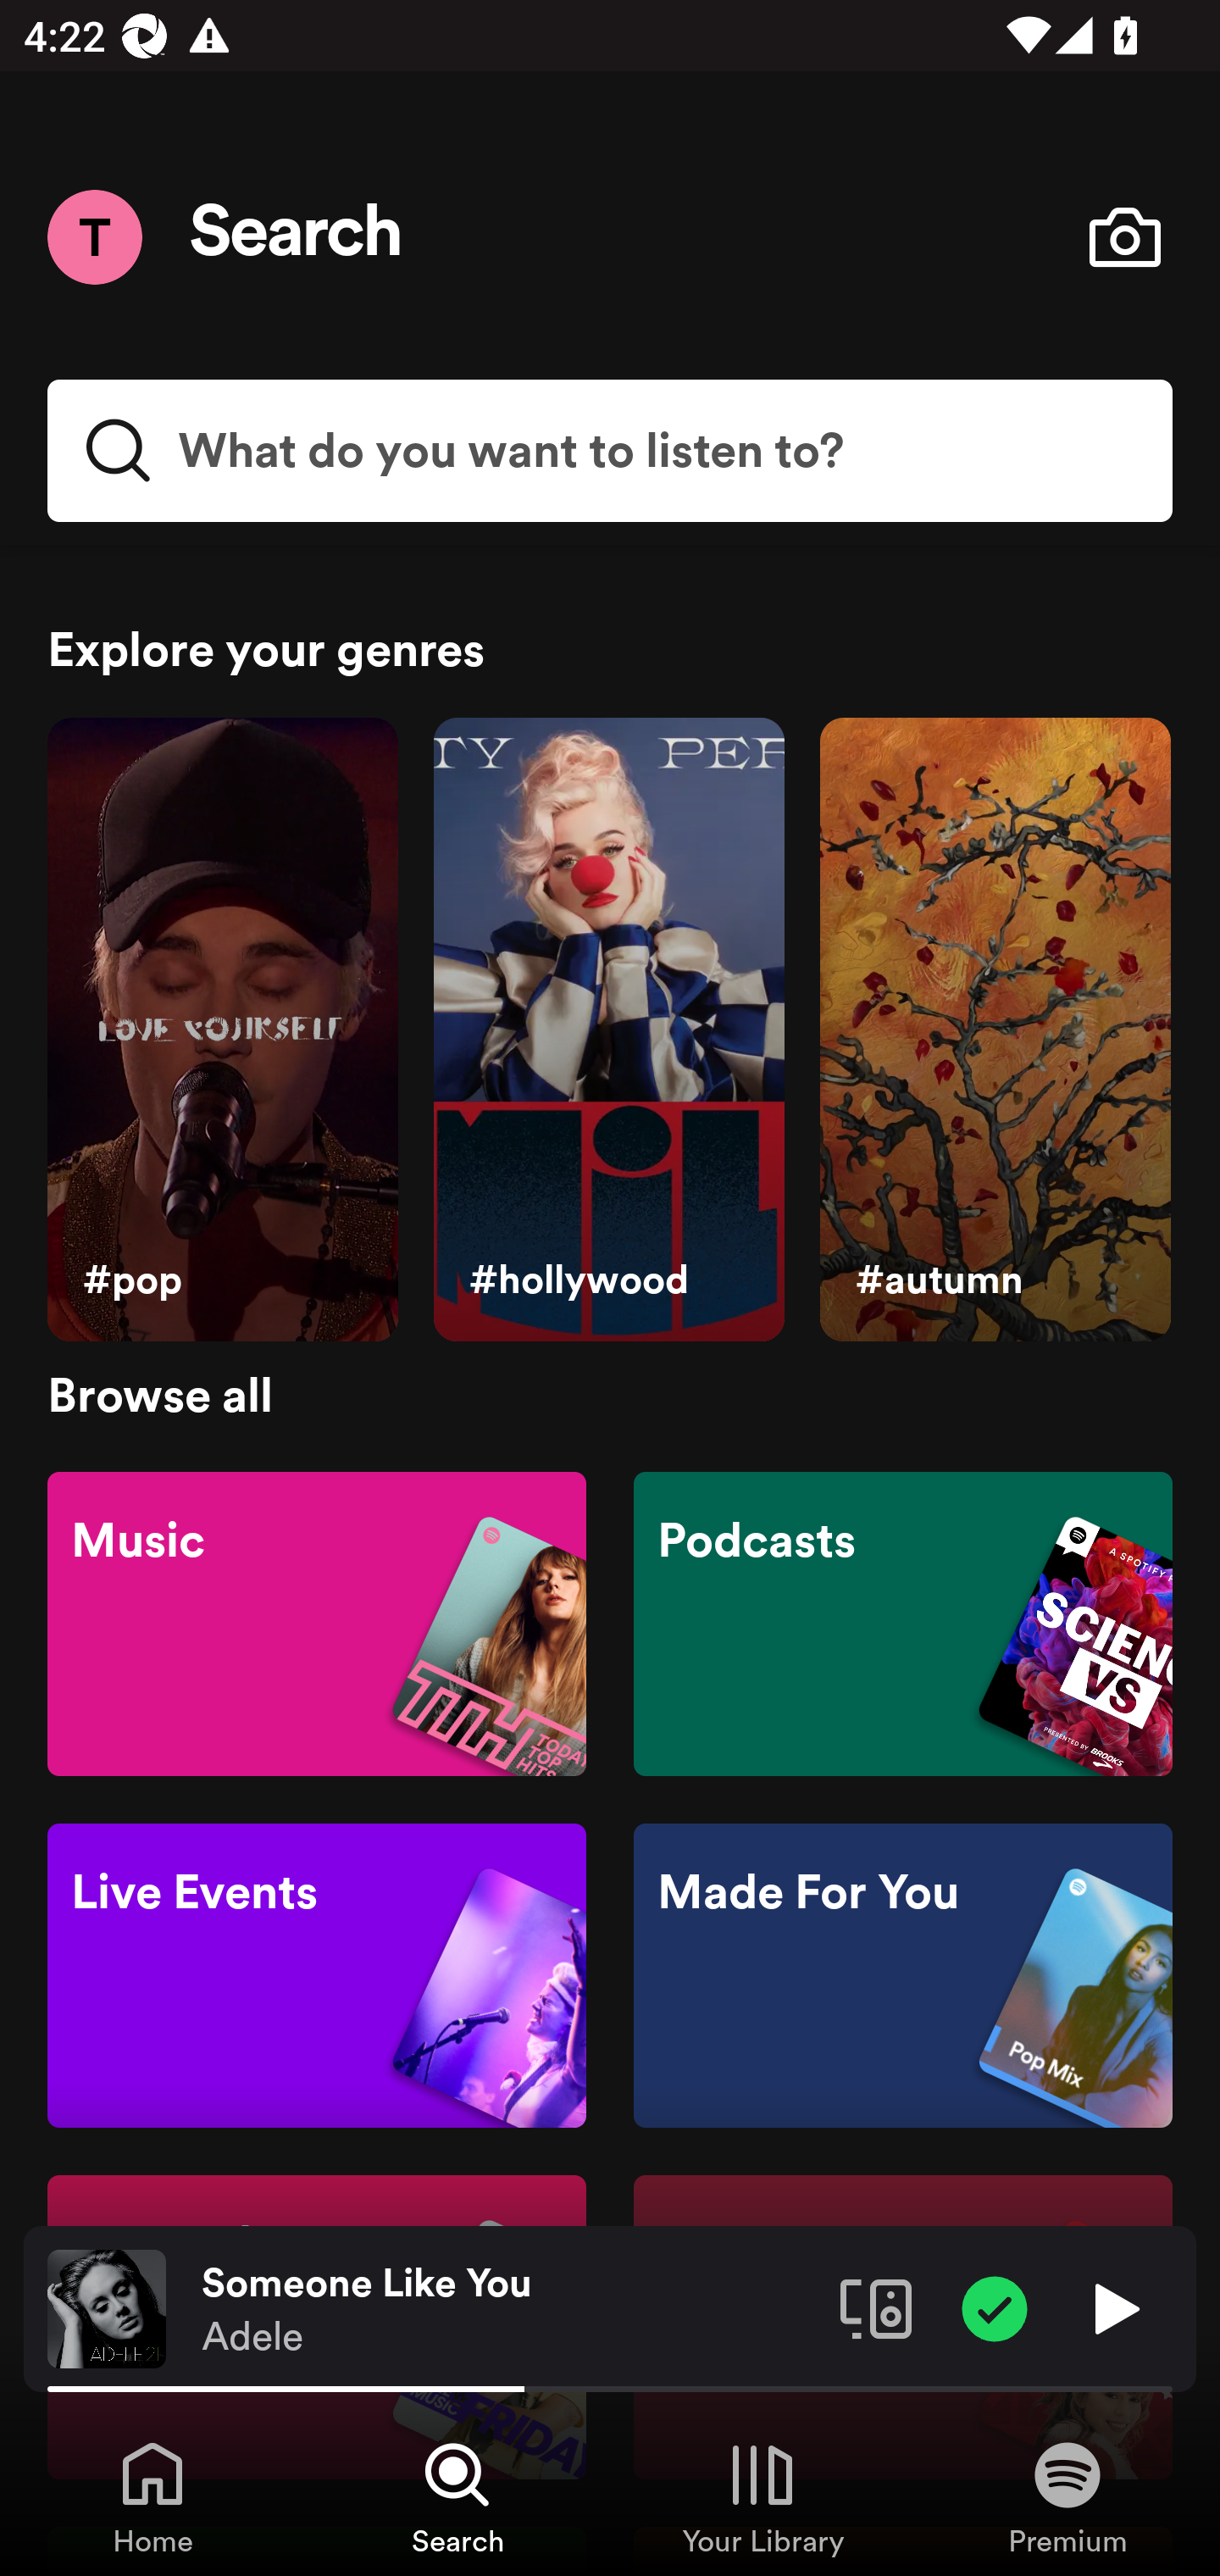 The image size is (1220, 2576). I want to click on #autumn, so click(995, 1030).